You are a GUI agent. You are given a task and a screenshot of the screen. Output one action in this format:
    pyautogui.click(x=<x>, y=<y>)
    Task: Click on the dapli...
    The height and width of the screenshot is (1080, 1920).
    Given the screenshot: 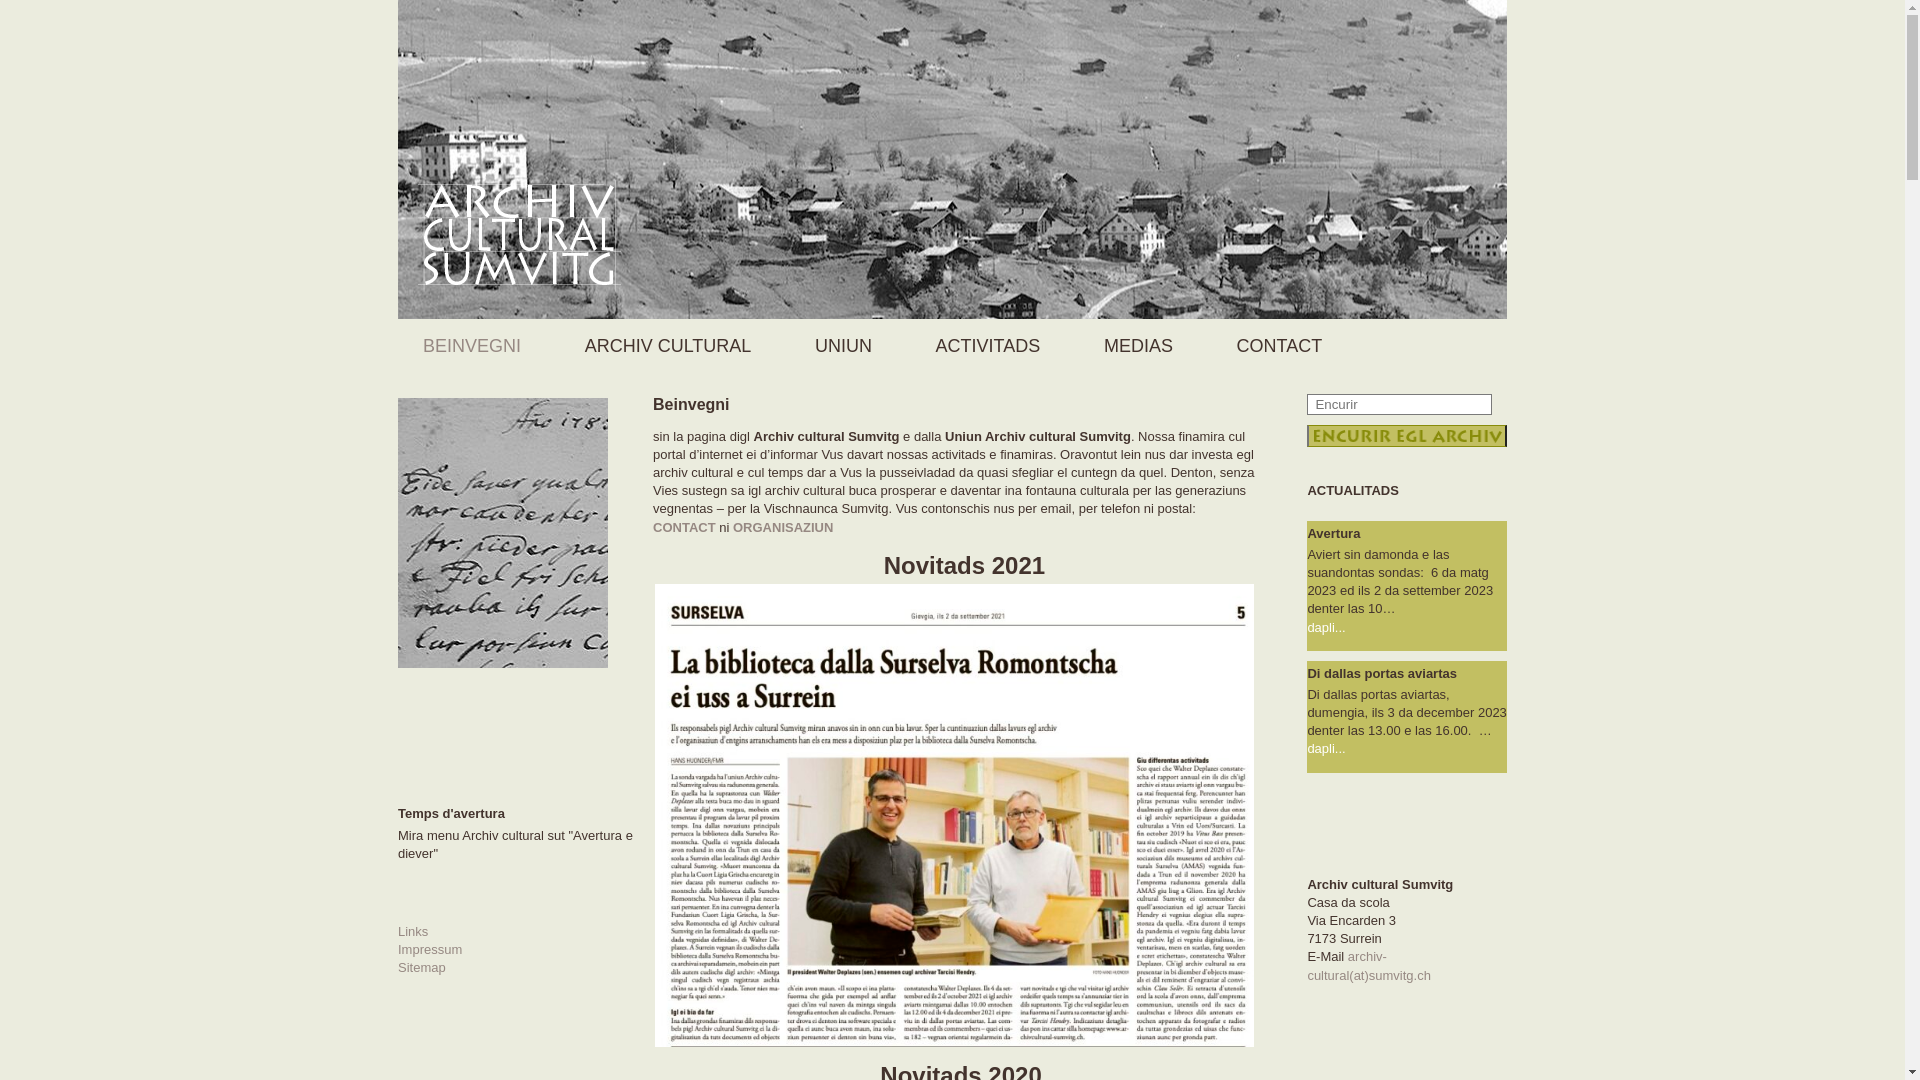 What is the action you would take?
    pyautogui.click(x=1407, y=749)
    